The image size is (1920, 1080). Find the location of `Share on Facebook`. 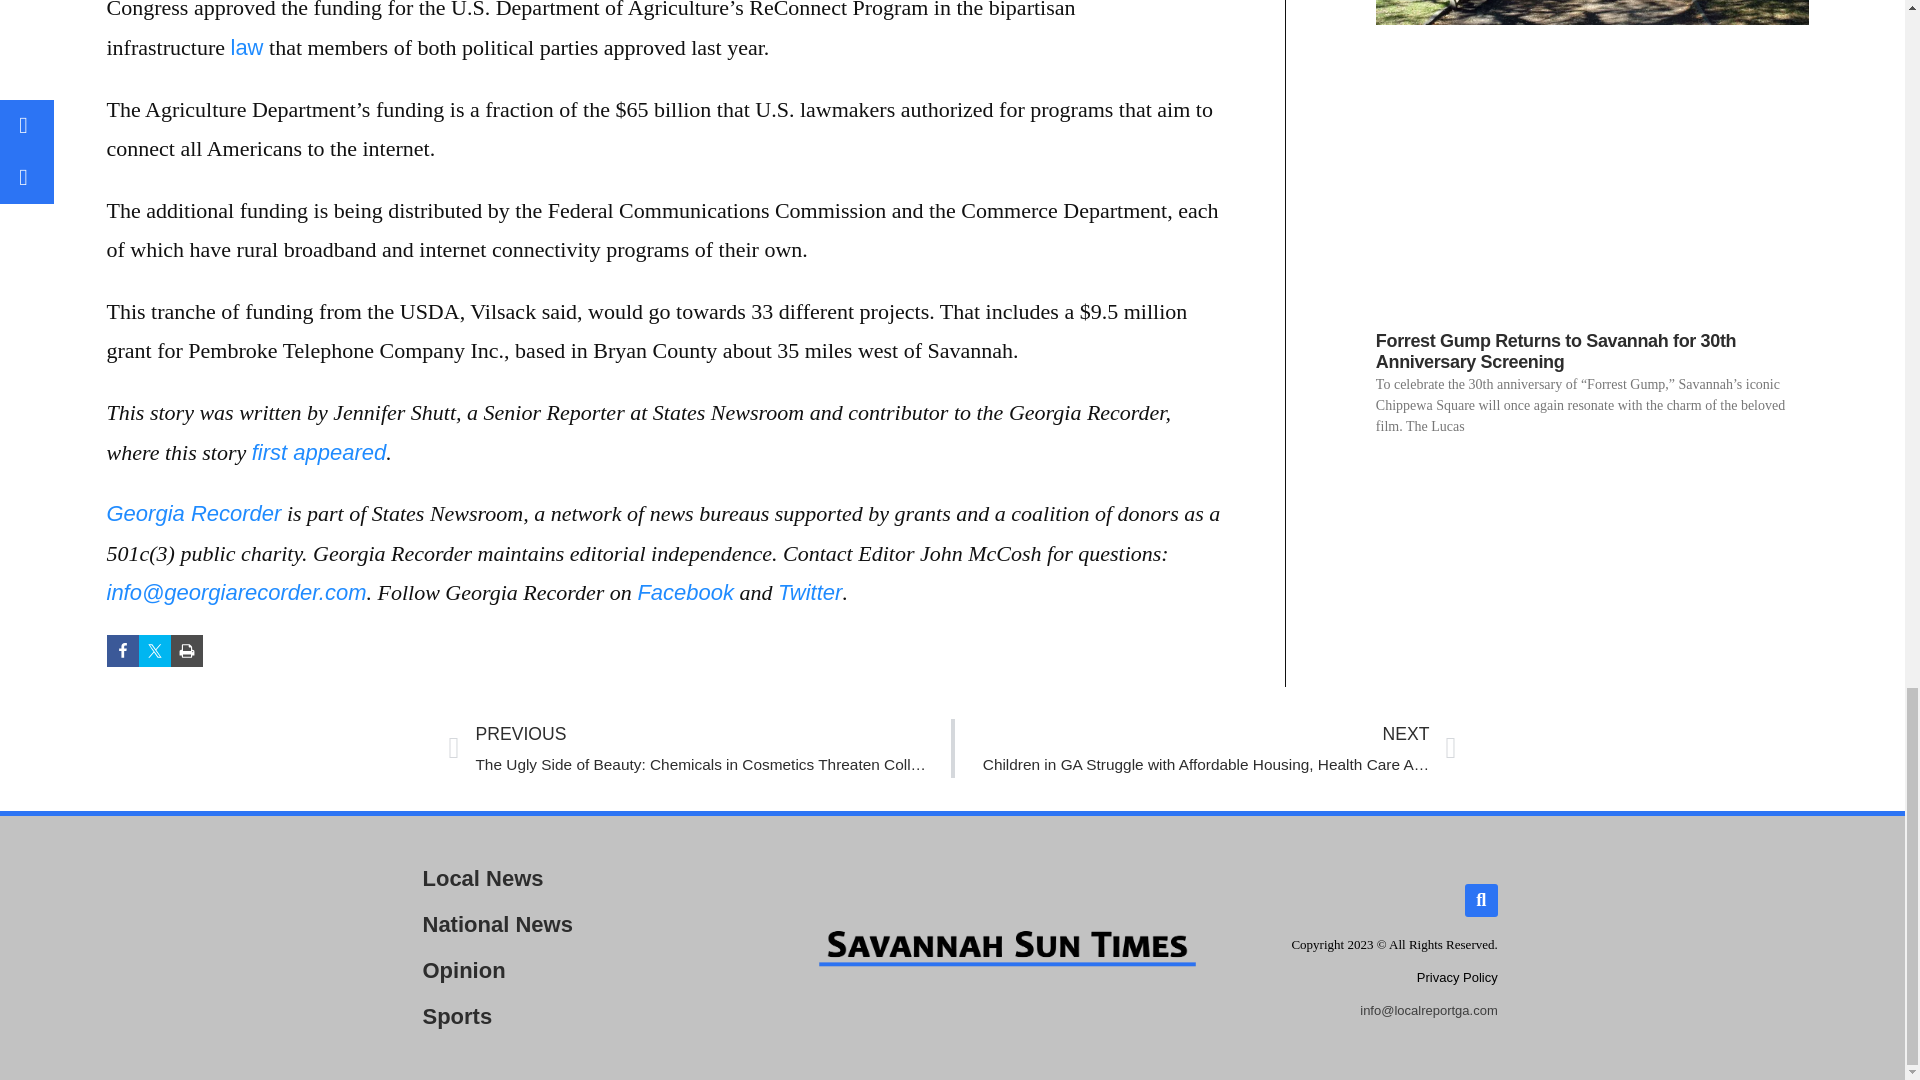

Share on Facebook is located at coordinates (122, 651).